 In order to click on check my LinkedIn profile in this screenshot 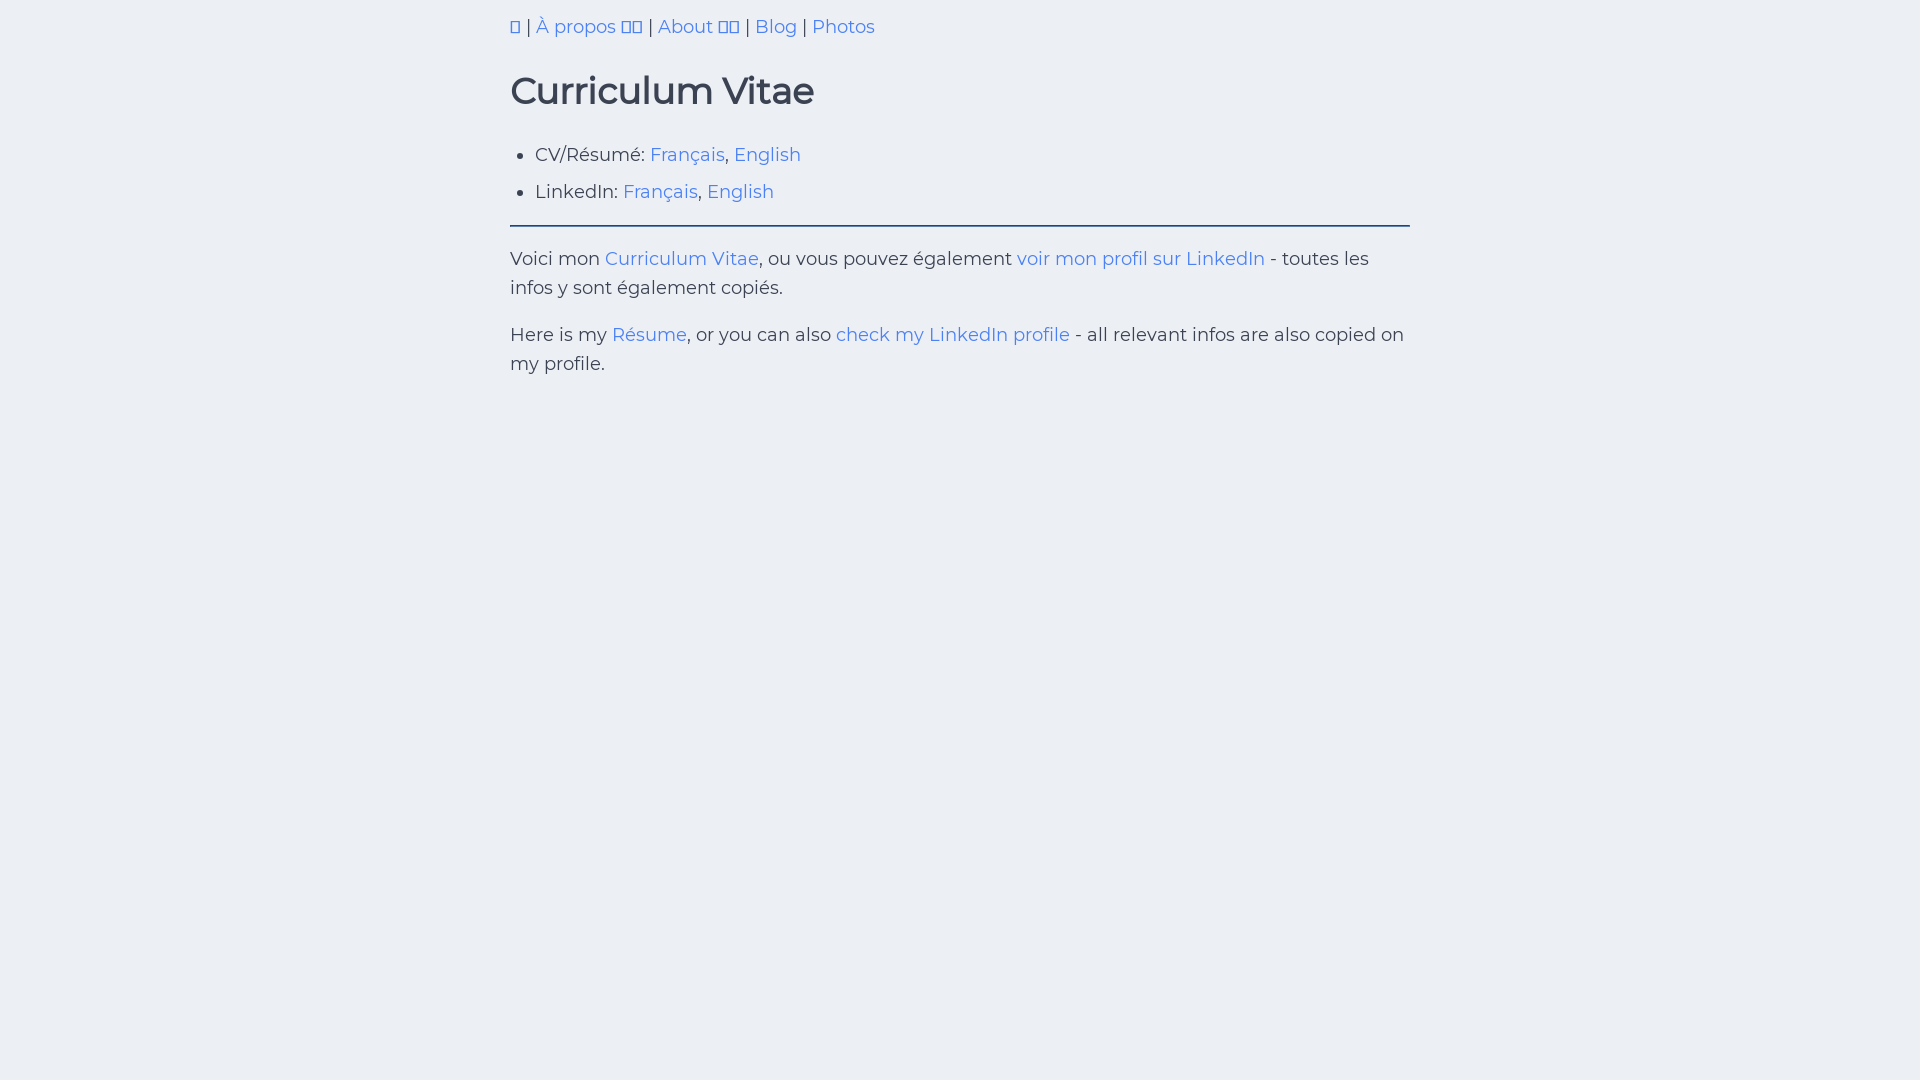, I will do `click(953, 335)`.